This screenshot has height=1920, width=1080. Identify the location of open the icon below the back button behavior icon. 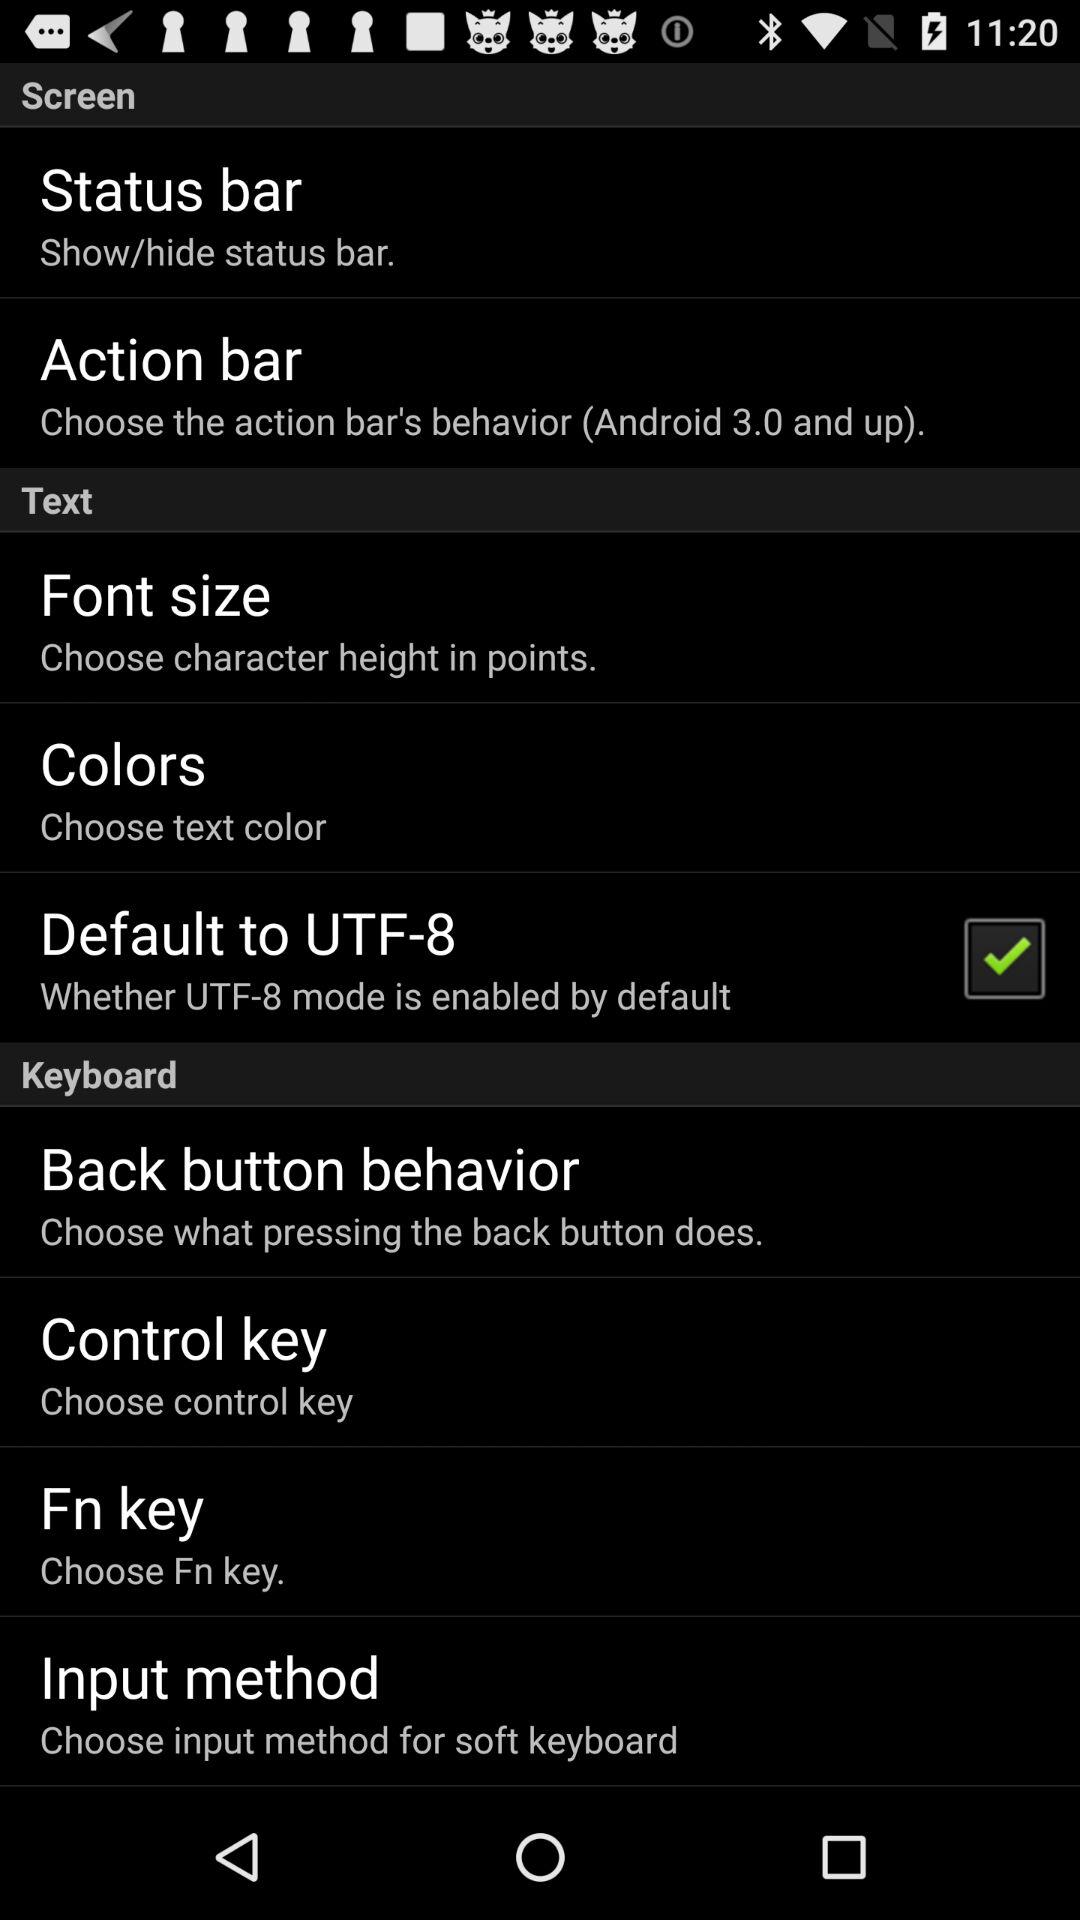
(402, 1230).